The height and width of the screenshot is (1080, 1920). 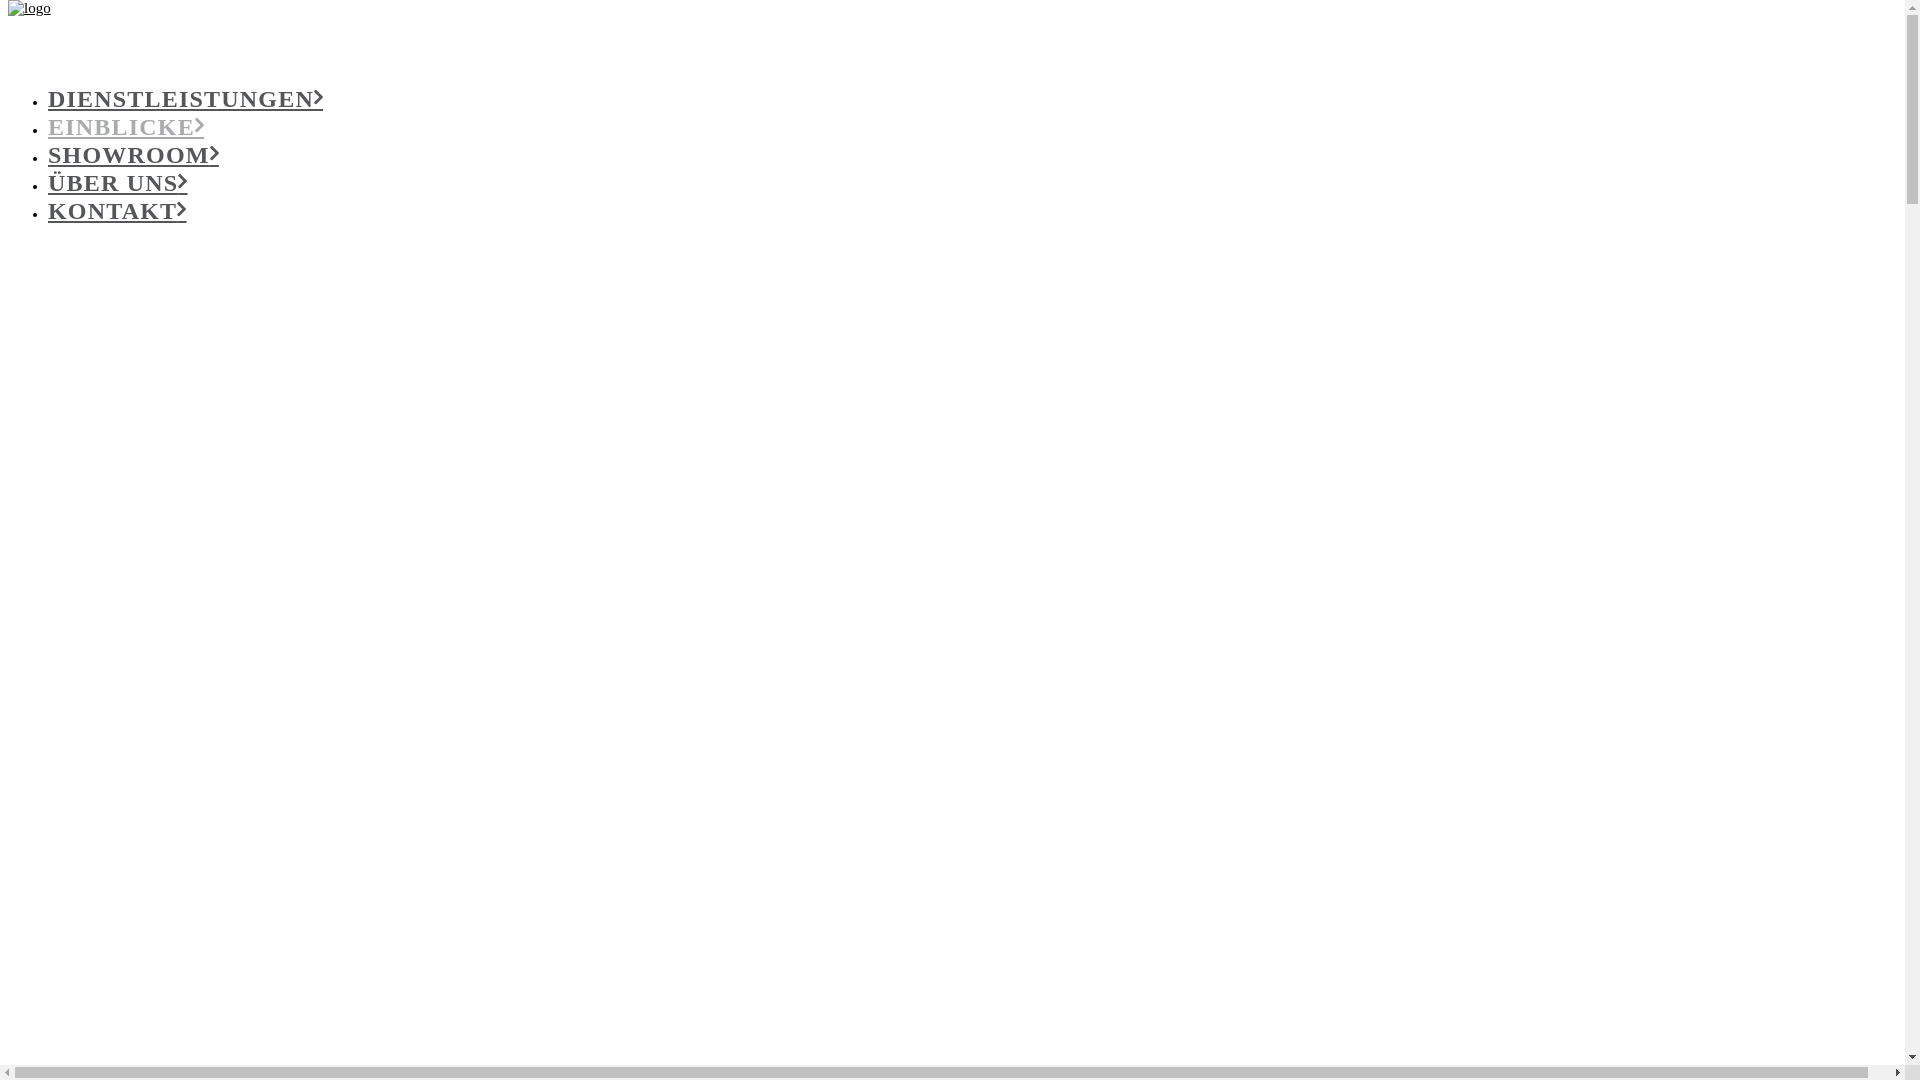 I want to click on SHOWROOM, so click(x=134, y=155).